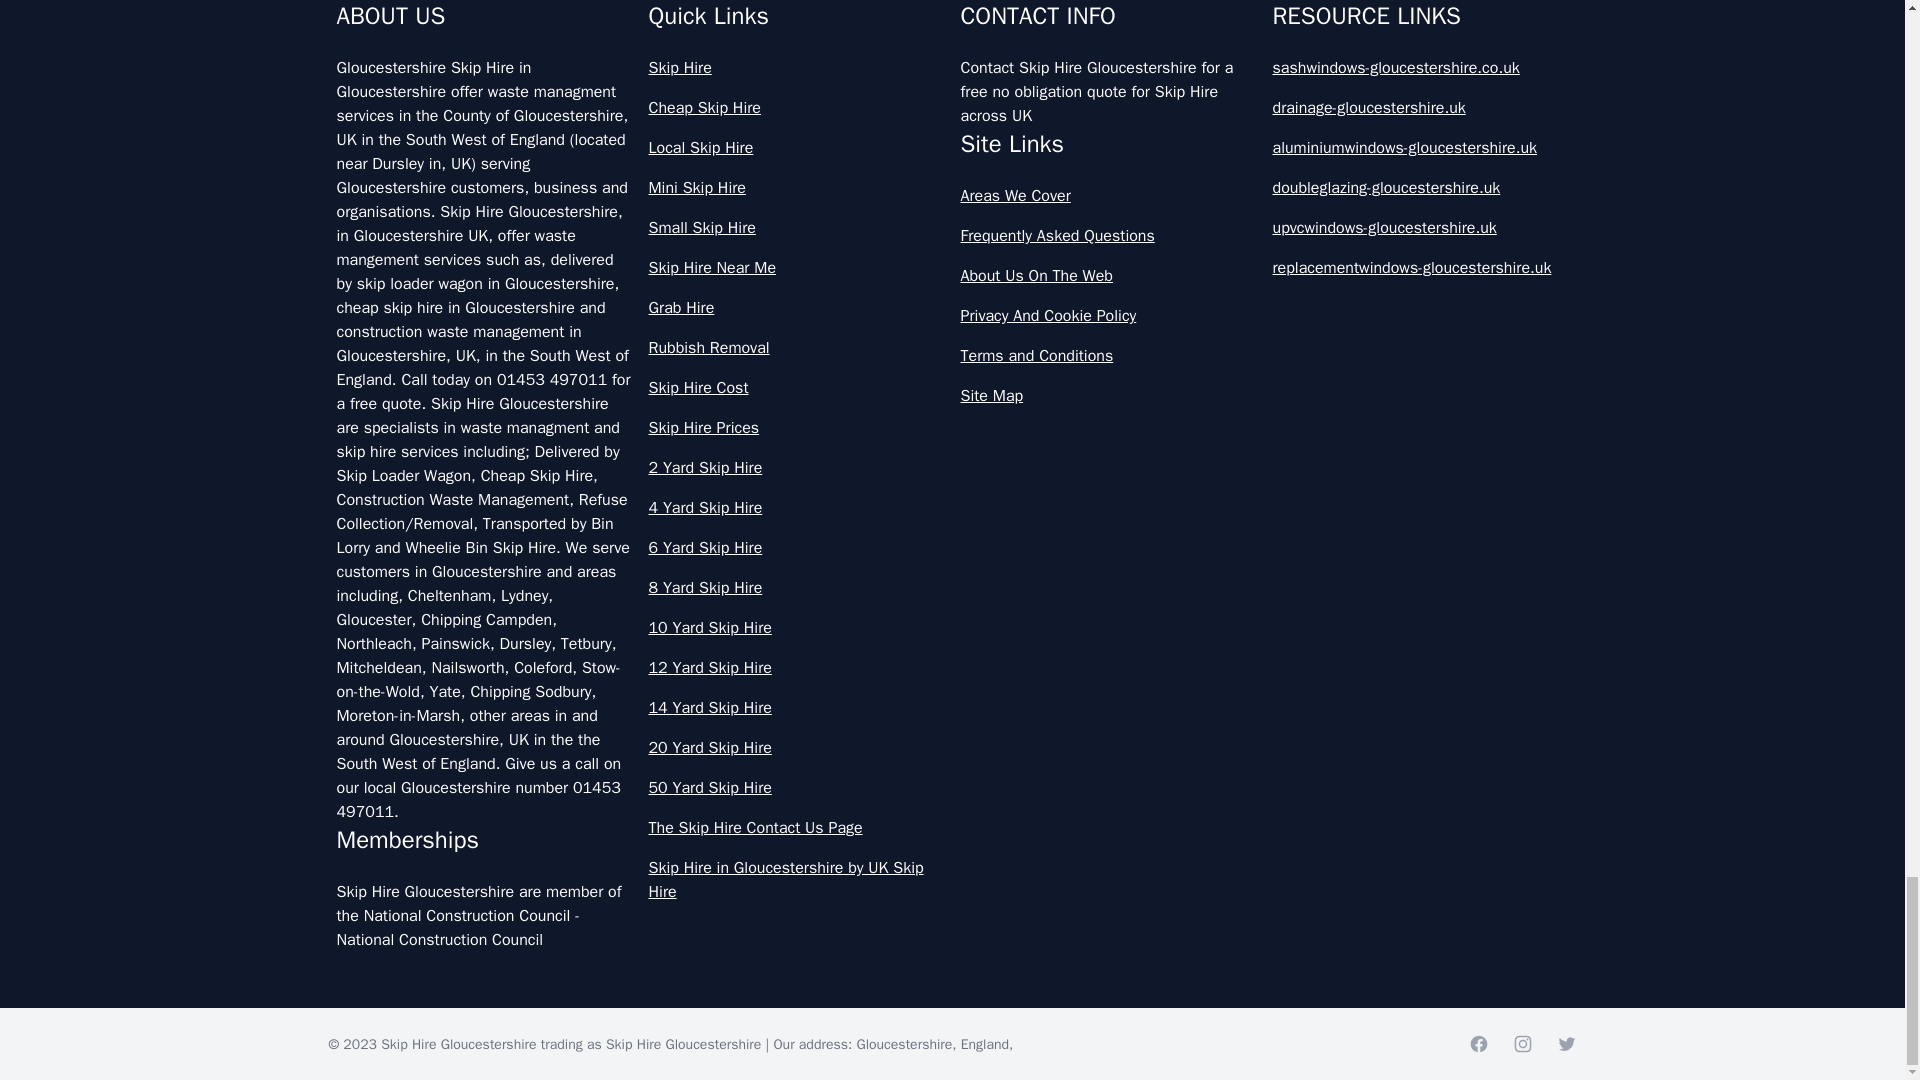  What do you see at coordinates (1420, 188) in the screenshot?
I see `doubleglazing-gloucestershire.uk` at bounding box center [1420, 188].